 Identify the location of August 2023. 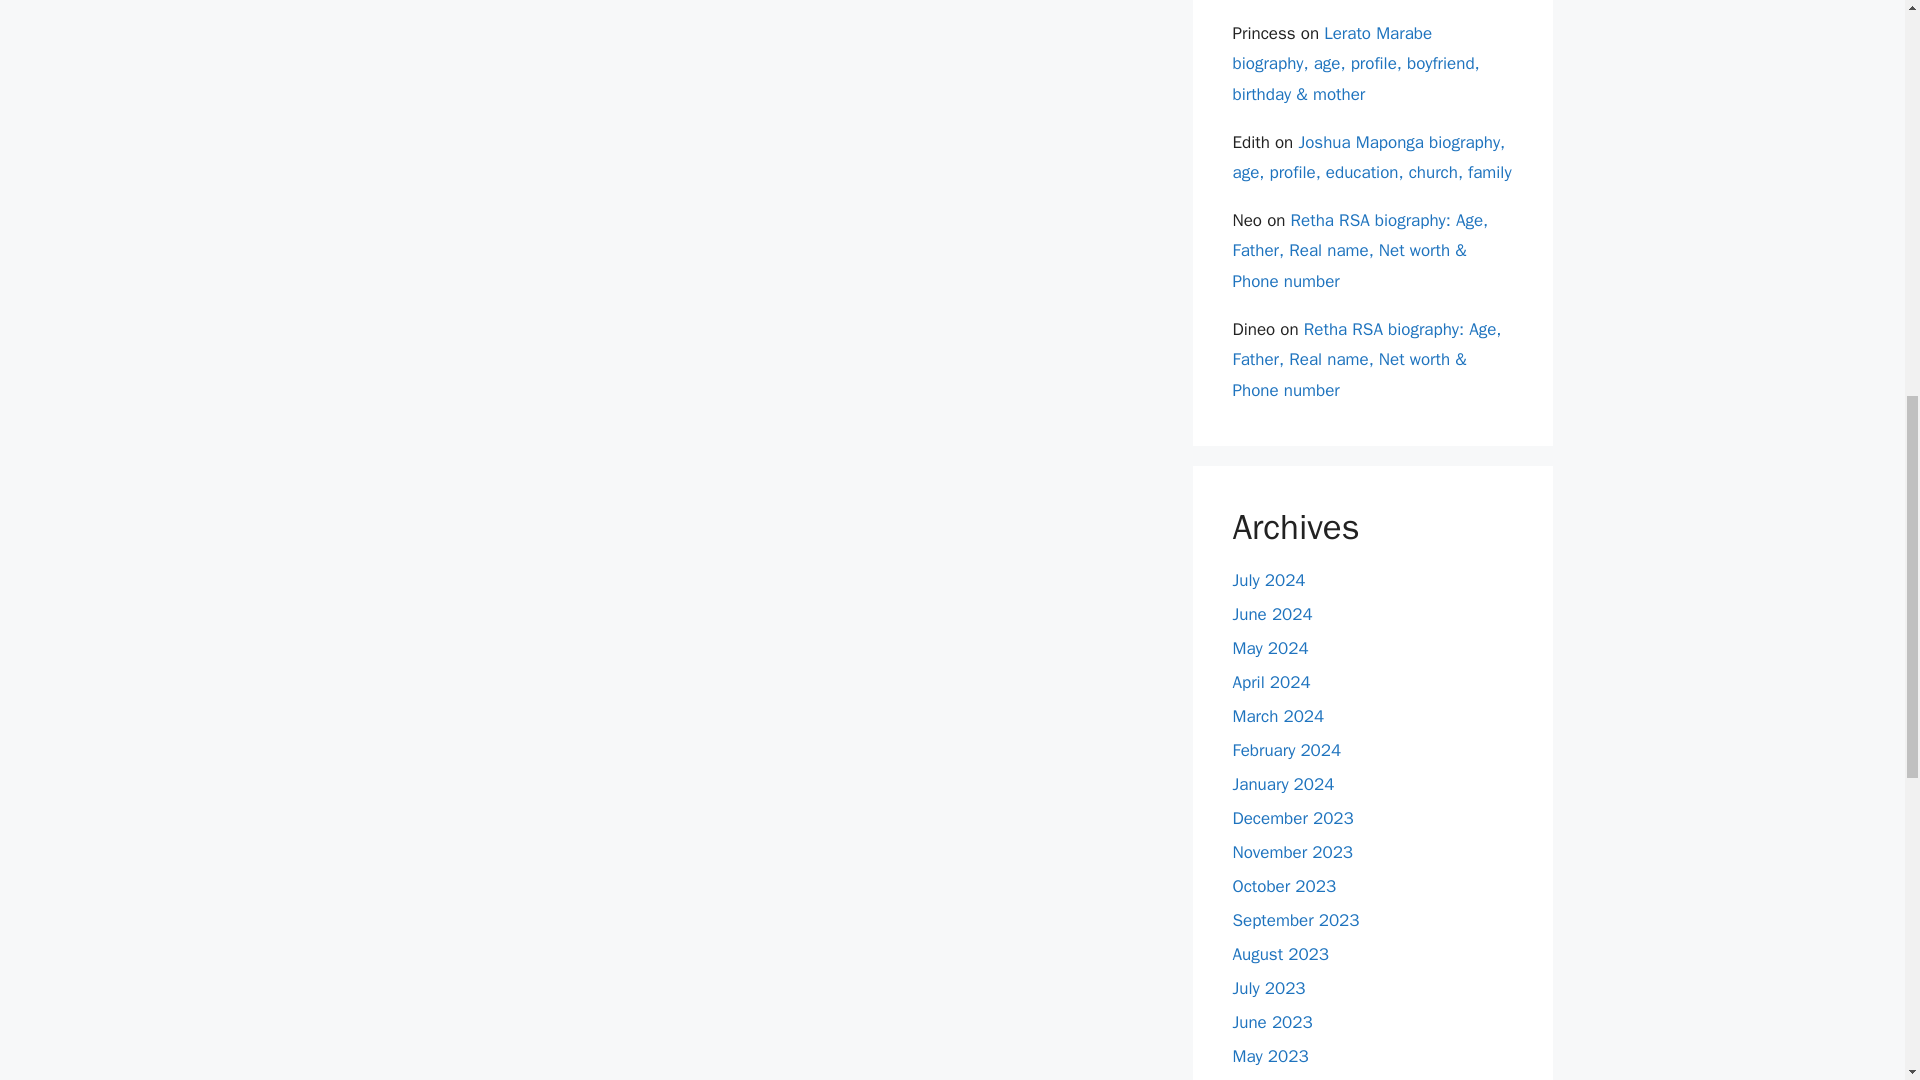
(1280, 954).